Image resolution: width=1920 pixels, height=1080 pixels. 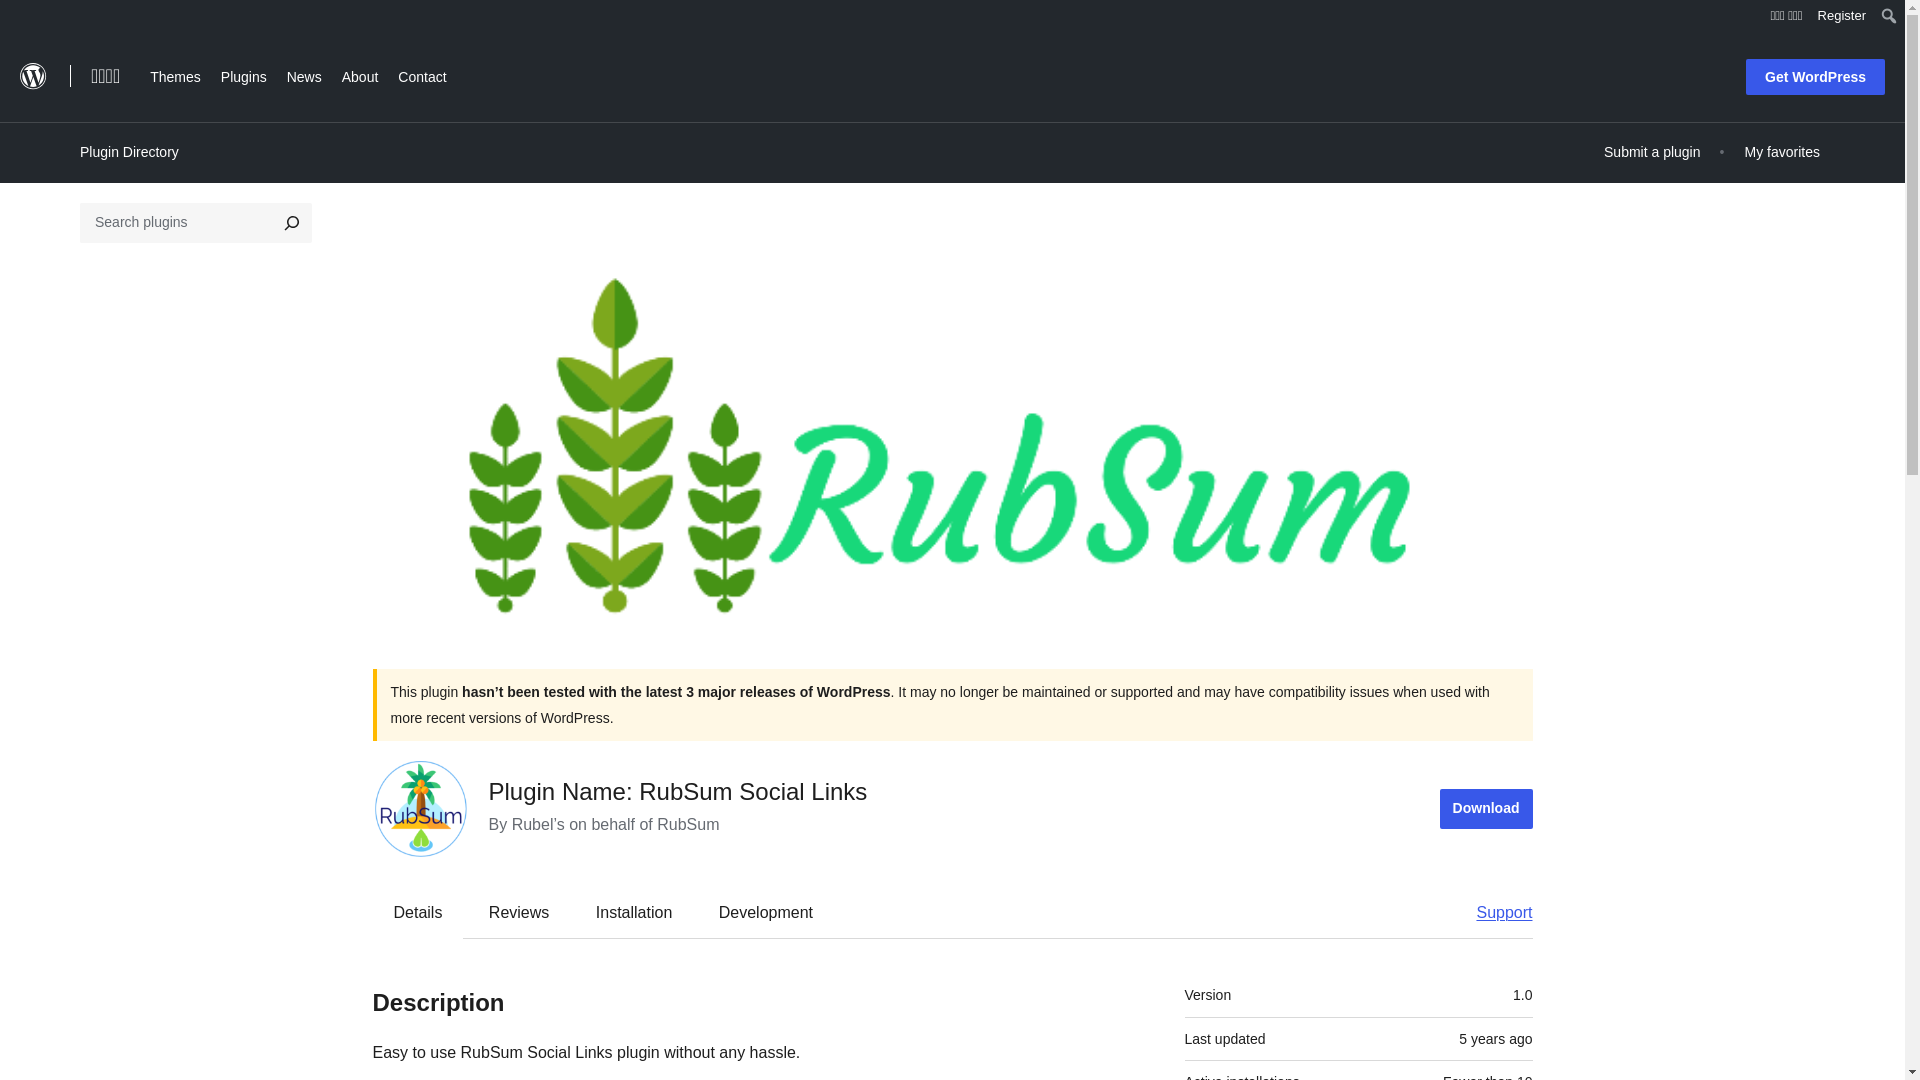 I want to click on Reviews, so click(x=518, y=912).